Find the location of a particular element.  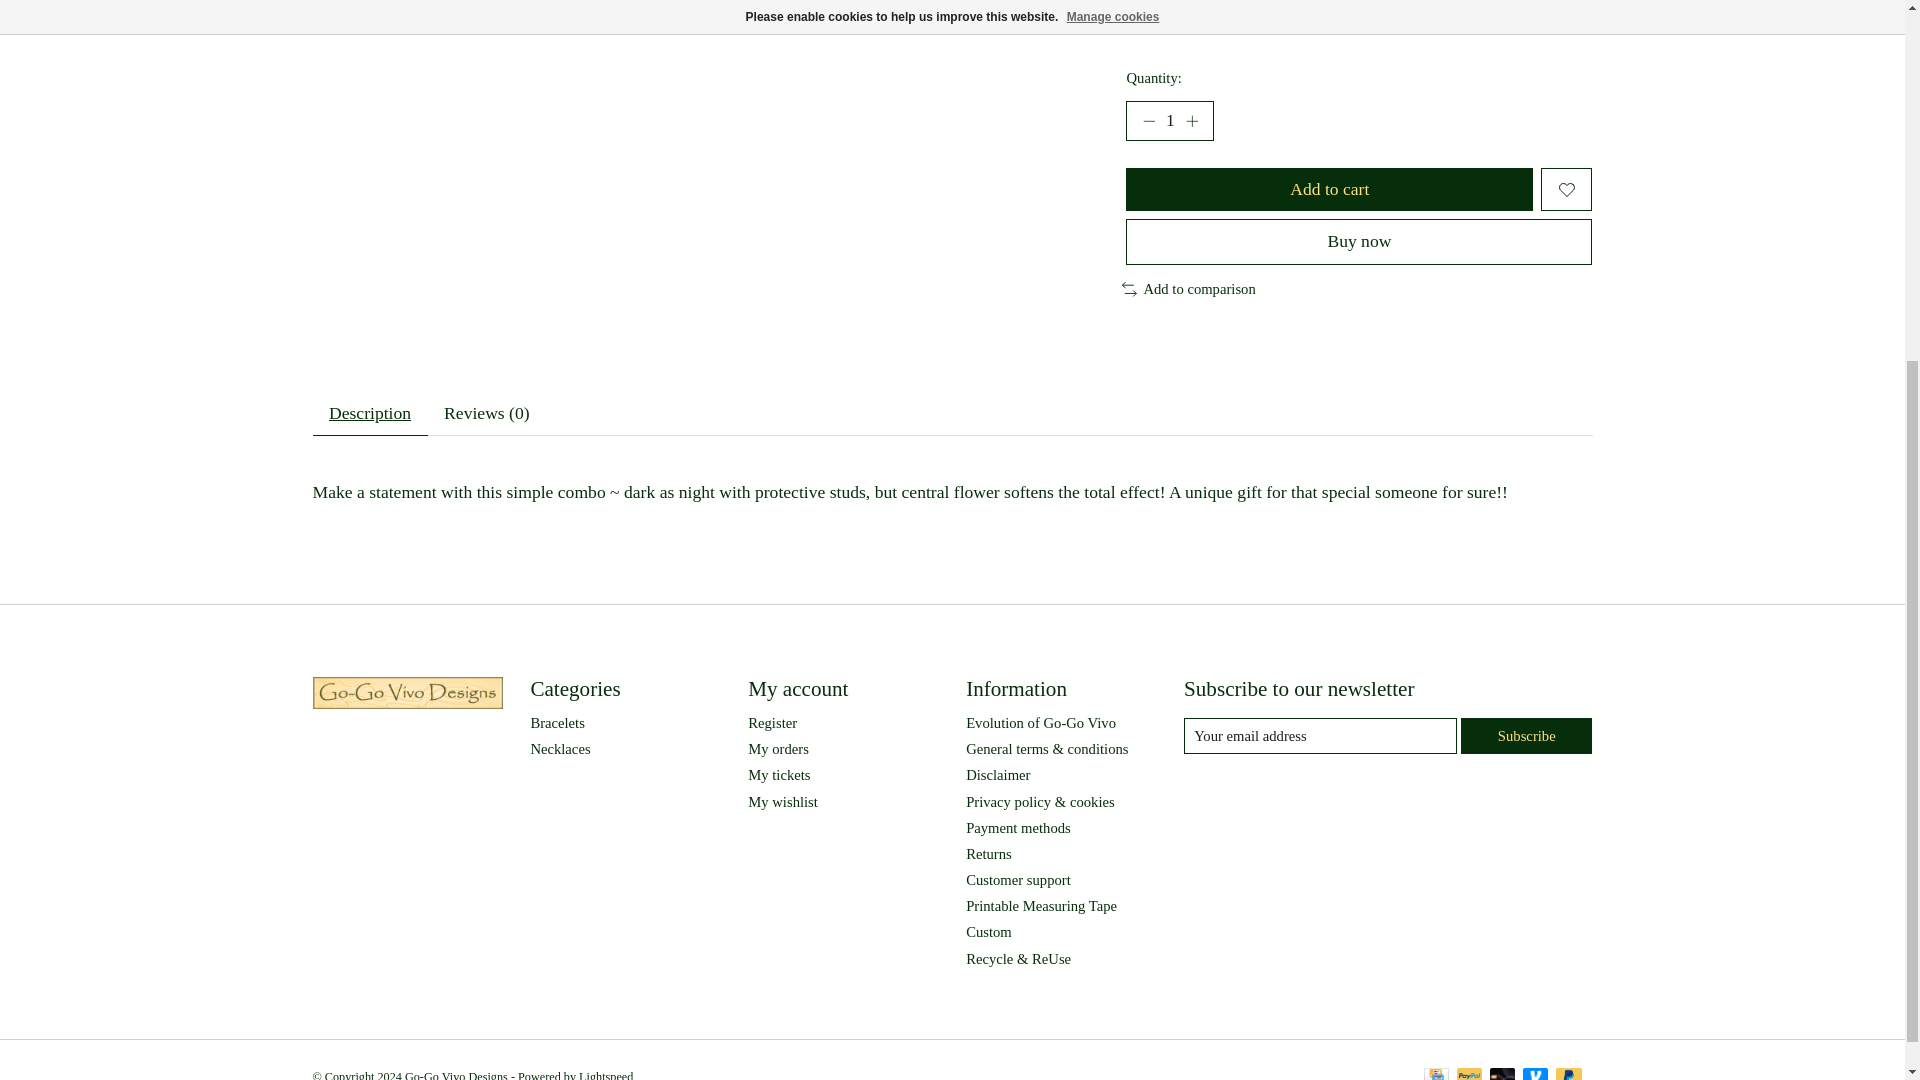

Evolution of Go-Go Vivo is located at coordinates (1040, 722).